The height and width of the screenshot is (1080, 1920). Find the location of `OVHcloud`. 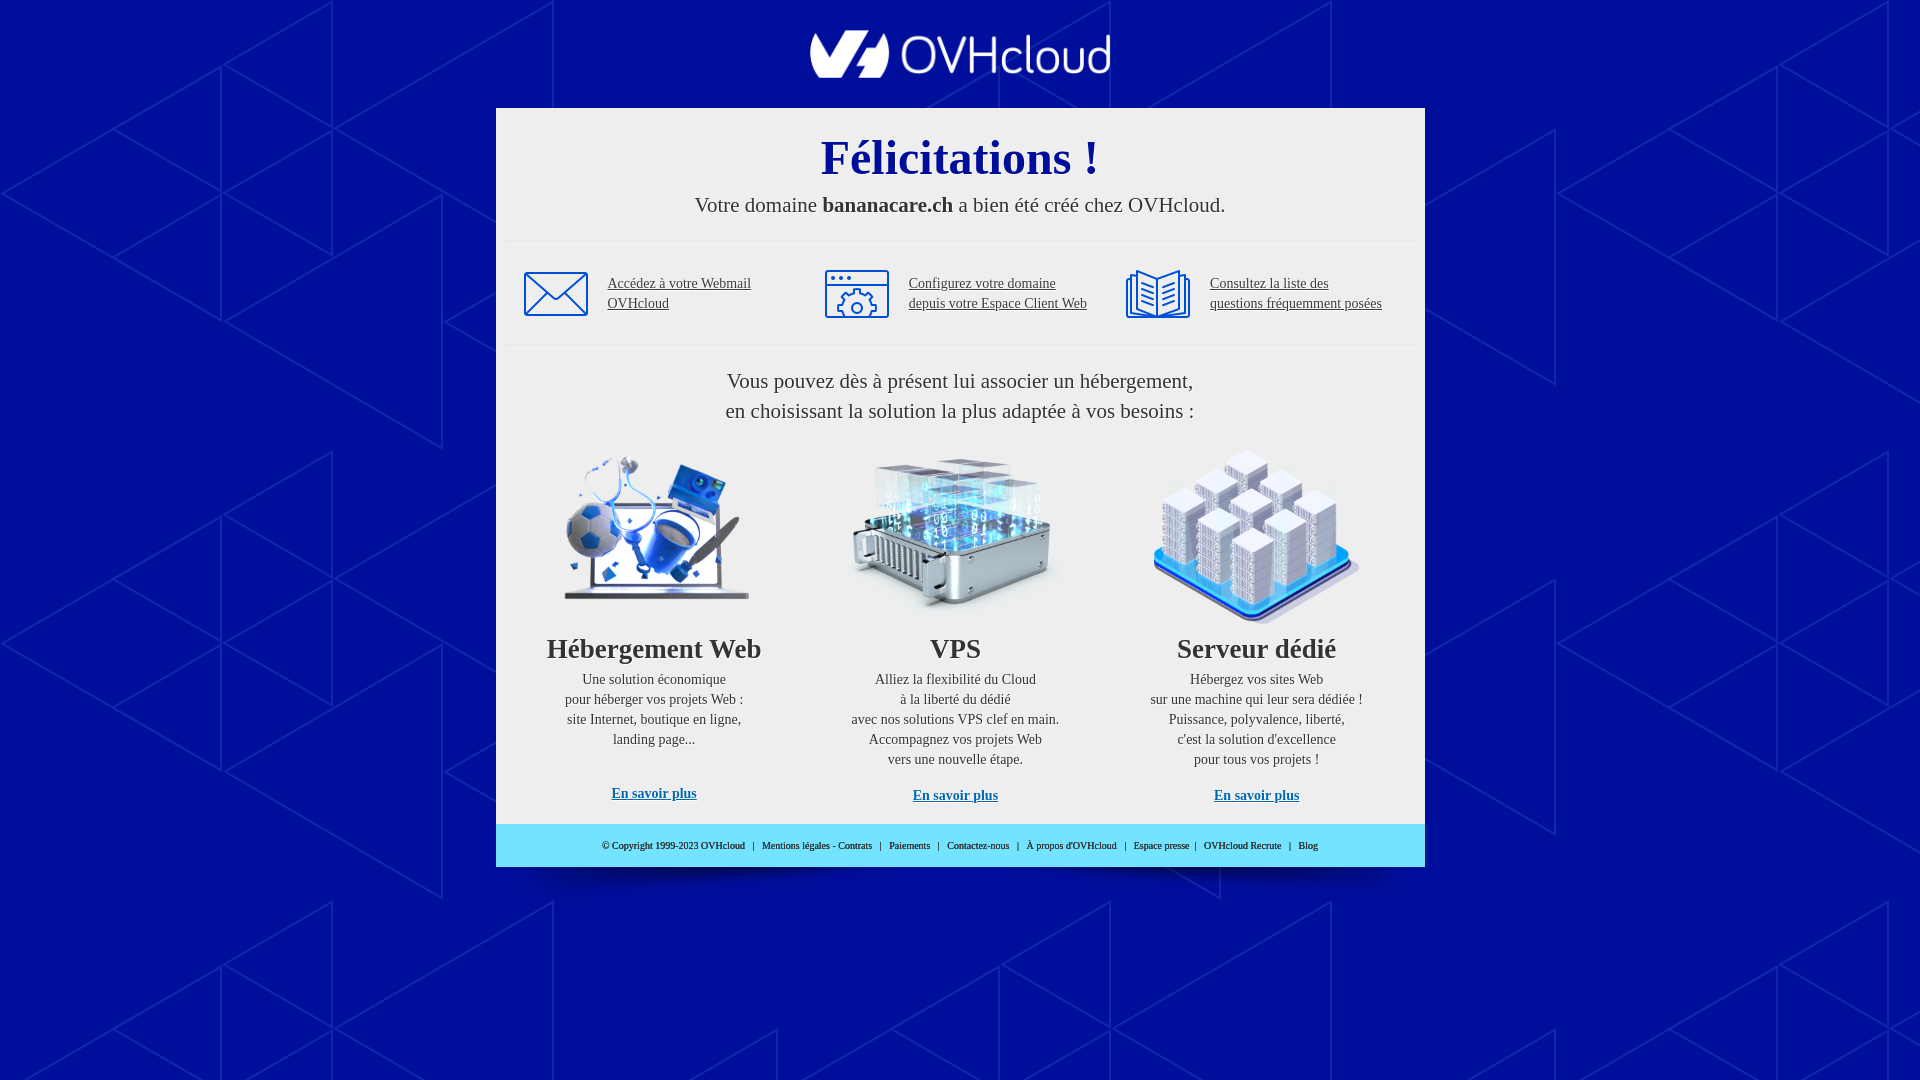

OVHcloud is located at coordinates (960, 72).